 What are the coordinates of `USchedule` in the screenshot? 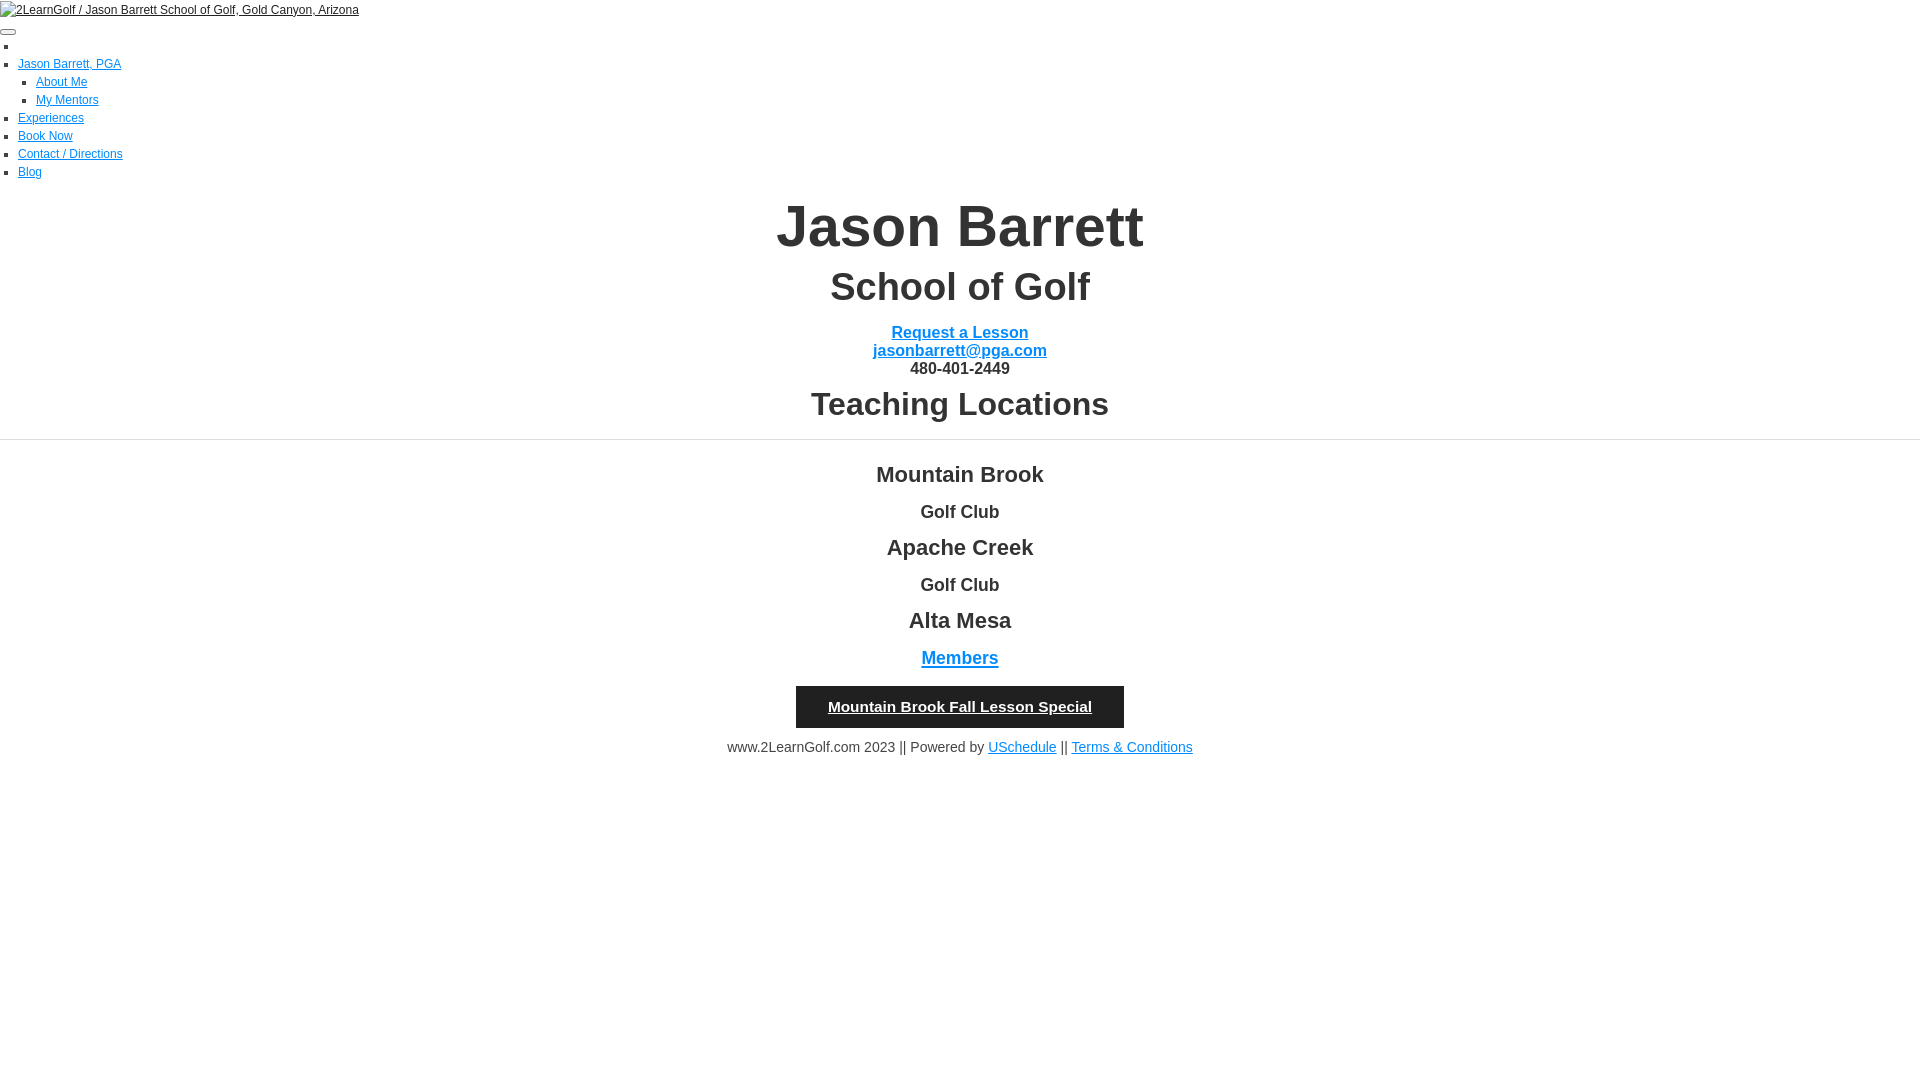 It's located at (1022, 747).